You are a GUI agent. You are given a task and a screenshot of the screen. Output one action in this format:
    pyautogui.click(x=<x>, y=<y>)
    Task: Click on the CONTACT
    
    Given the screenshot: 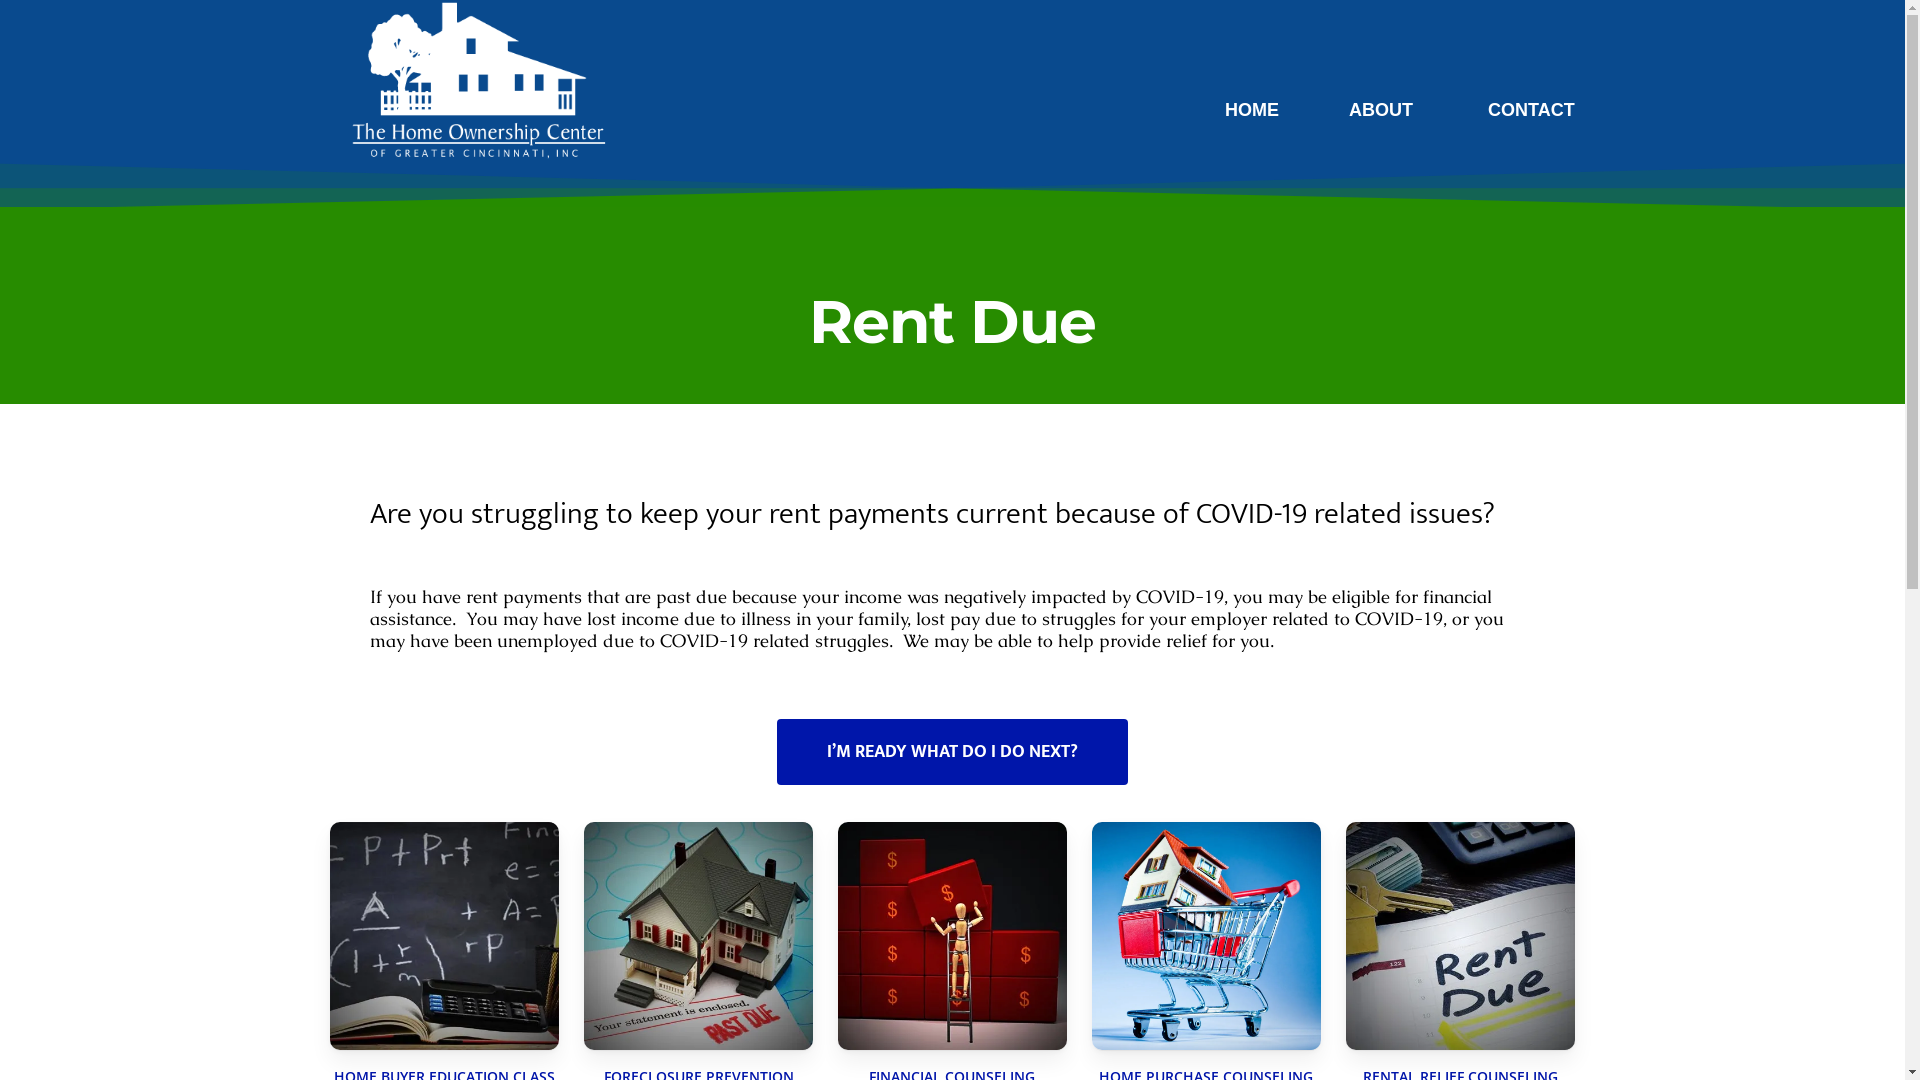 What is the action you would take?
    pyautogui.click(x=1526, y=110)
    